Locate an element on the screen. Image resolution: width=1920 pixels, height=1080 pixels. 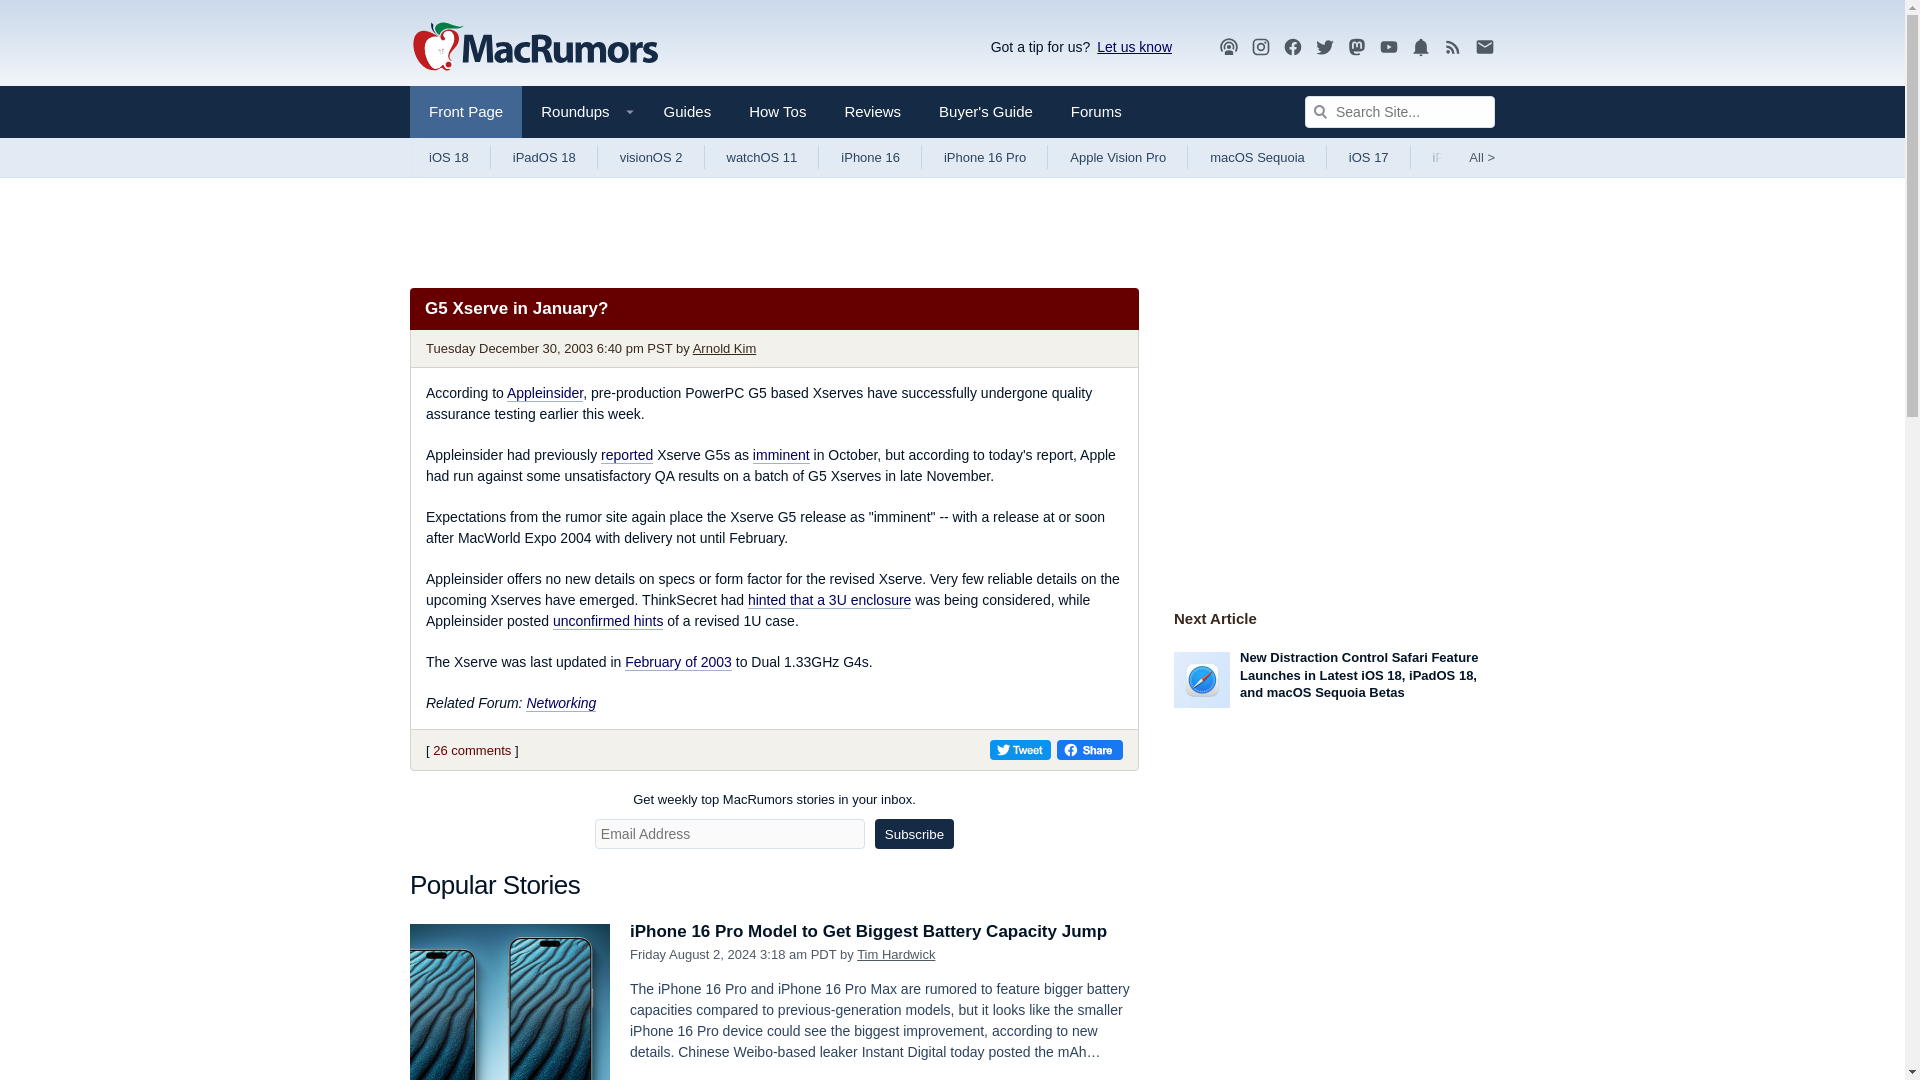
Newsletter is located at coordinates (1484, 47).